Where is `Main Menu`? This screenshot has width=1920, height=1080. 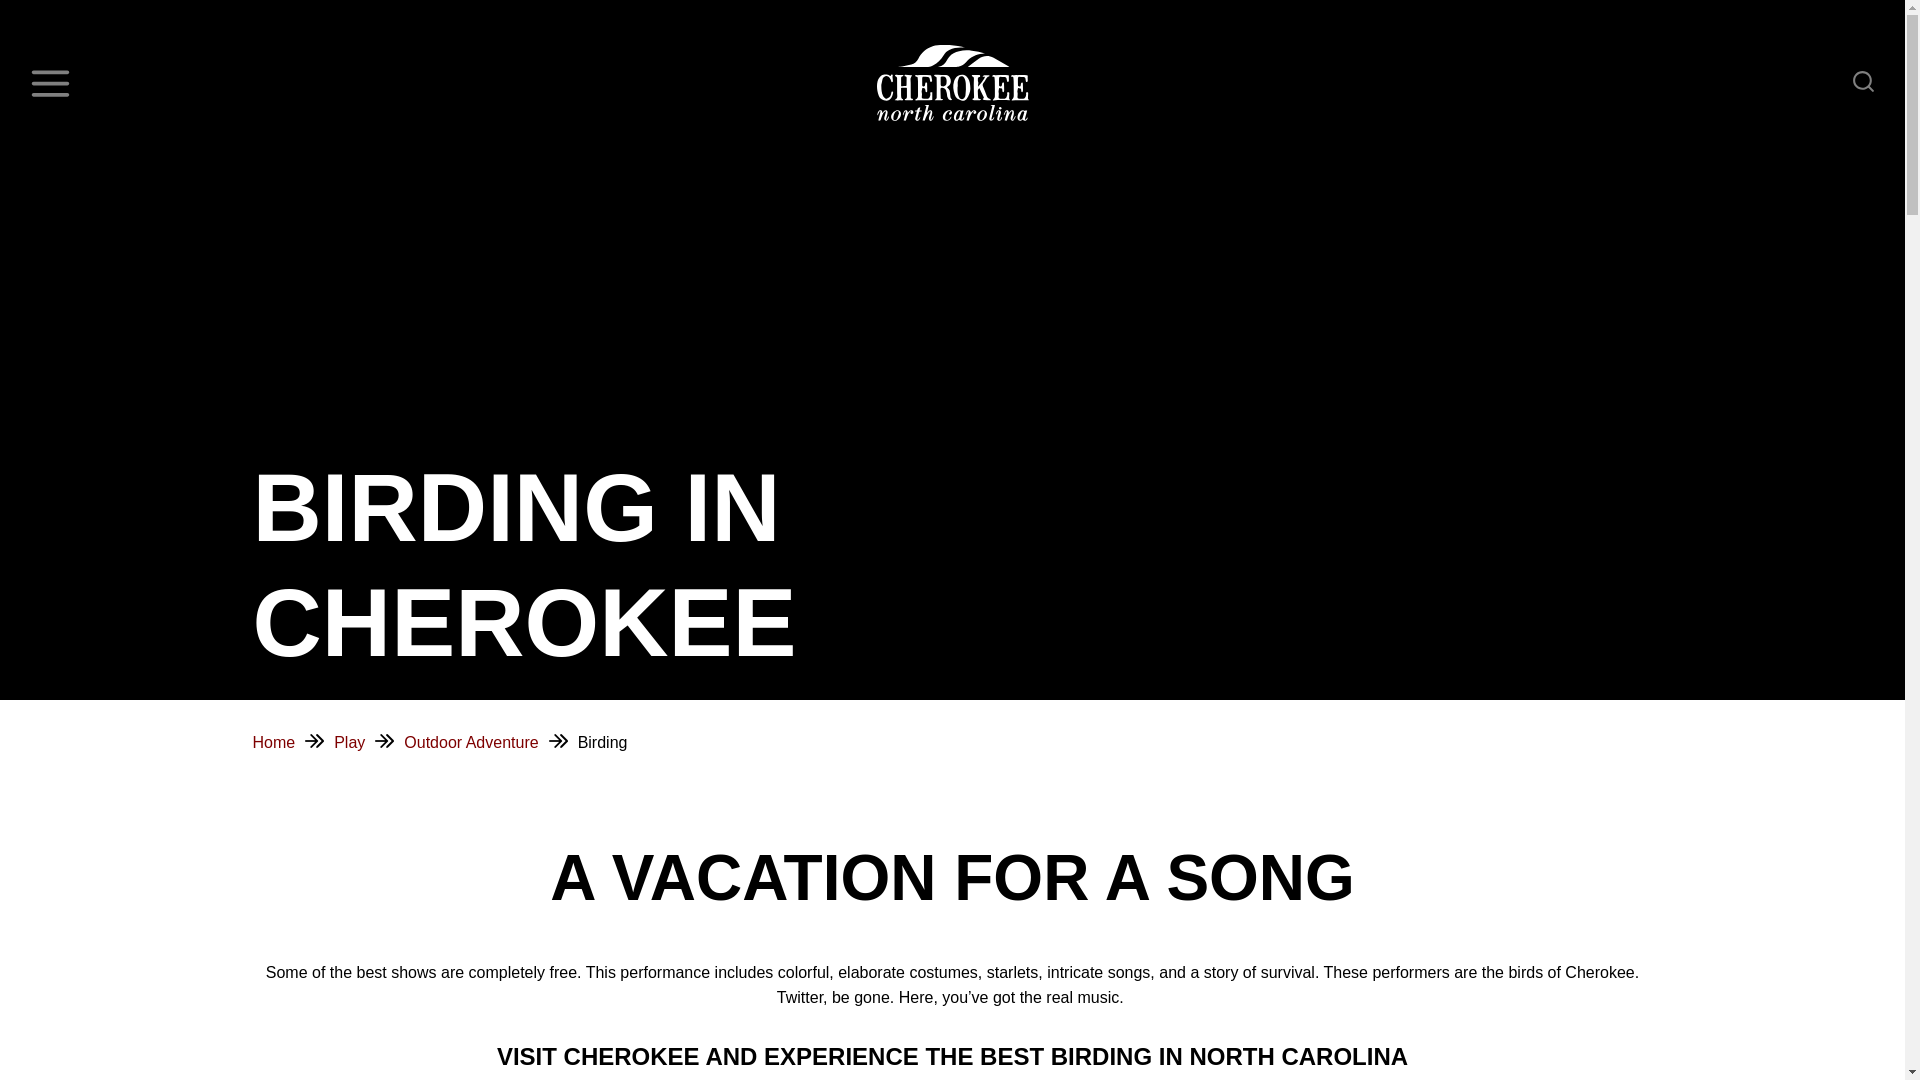
Main Menu is located at coordinates (50, 83).